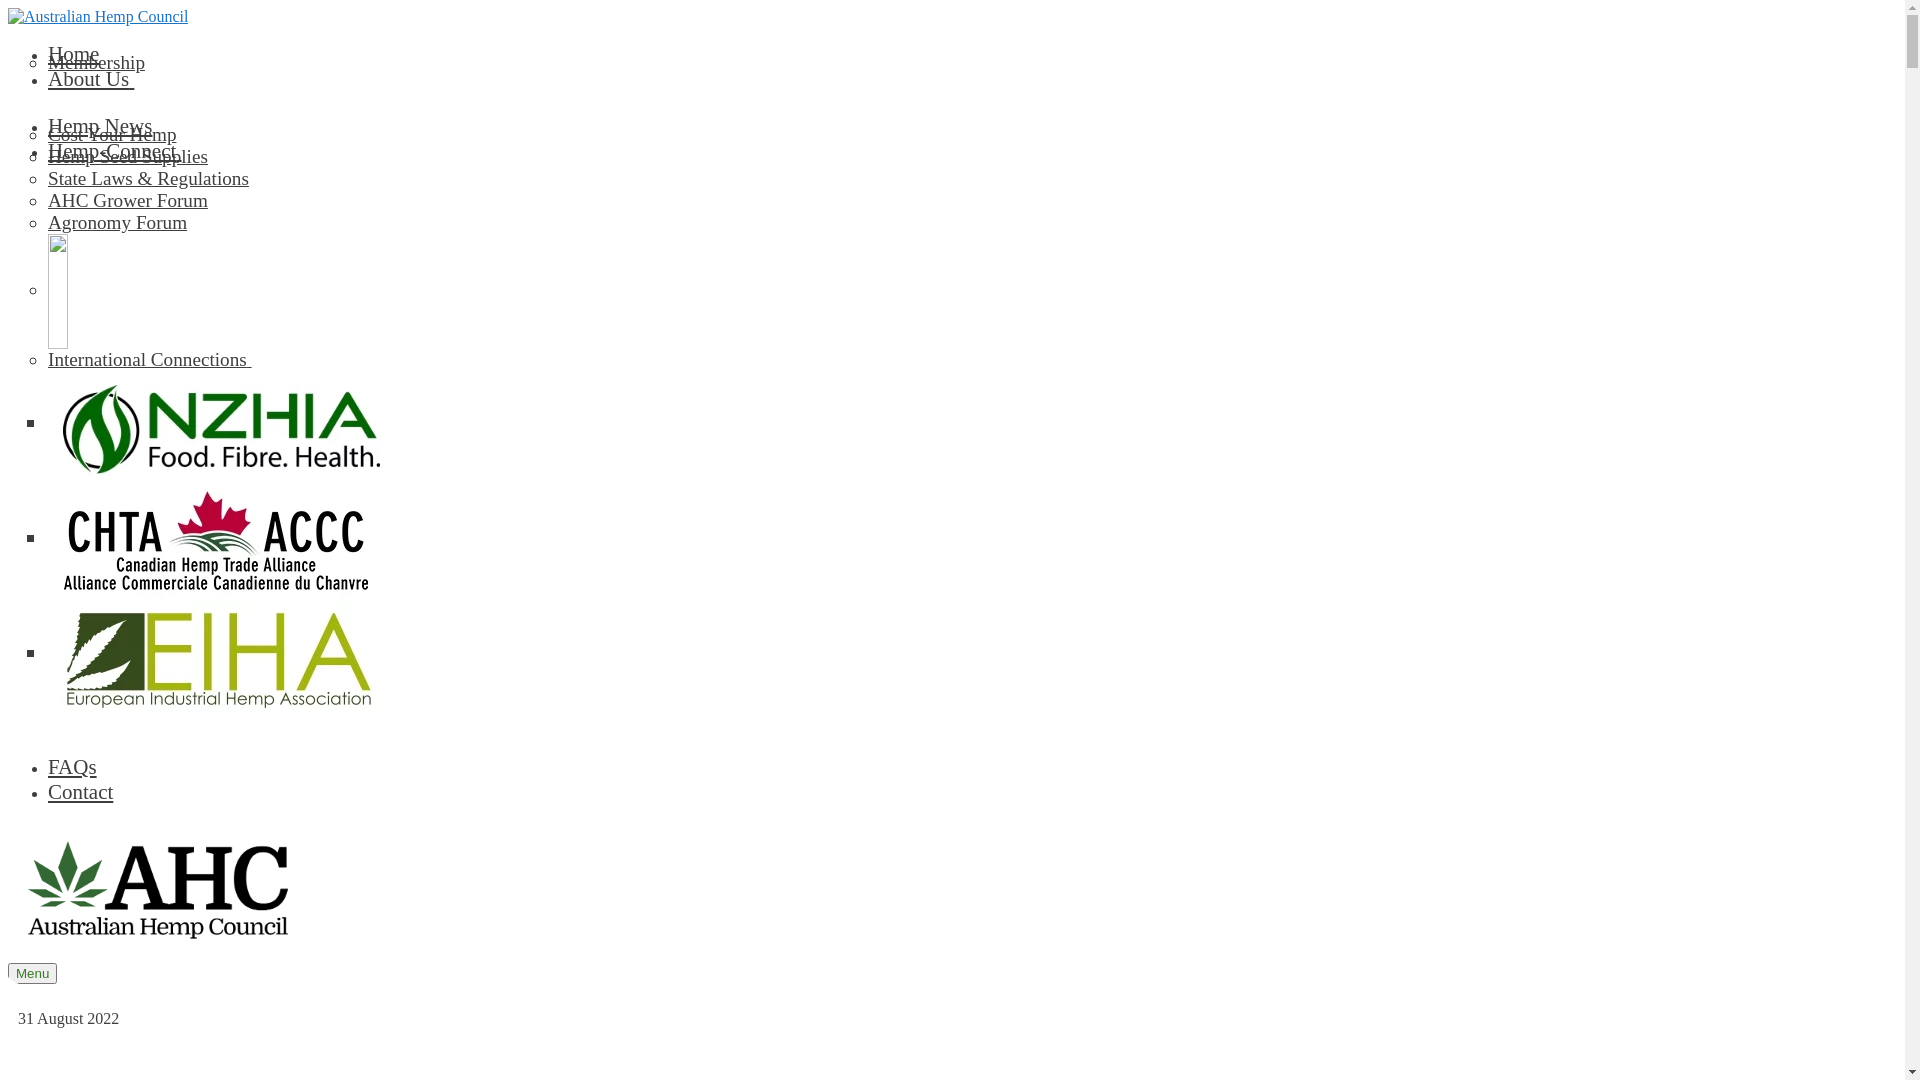 The height and width of the screenshot is (1080, 1920). What do you see at coordinates (972, 157) in the screenshot?
I see `Hemp Seed Supplies` at bounding box center [972, 157].